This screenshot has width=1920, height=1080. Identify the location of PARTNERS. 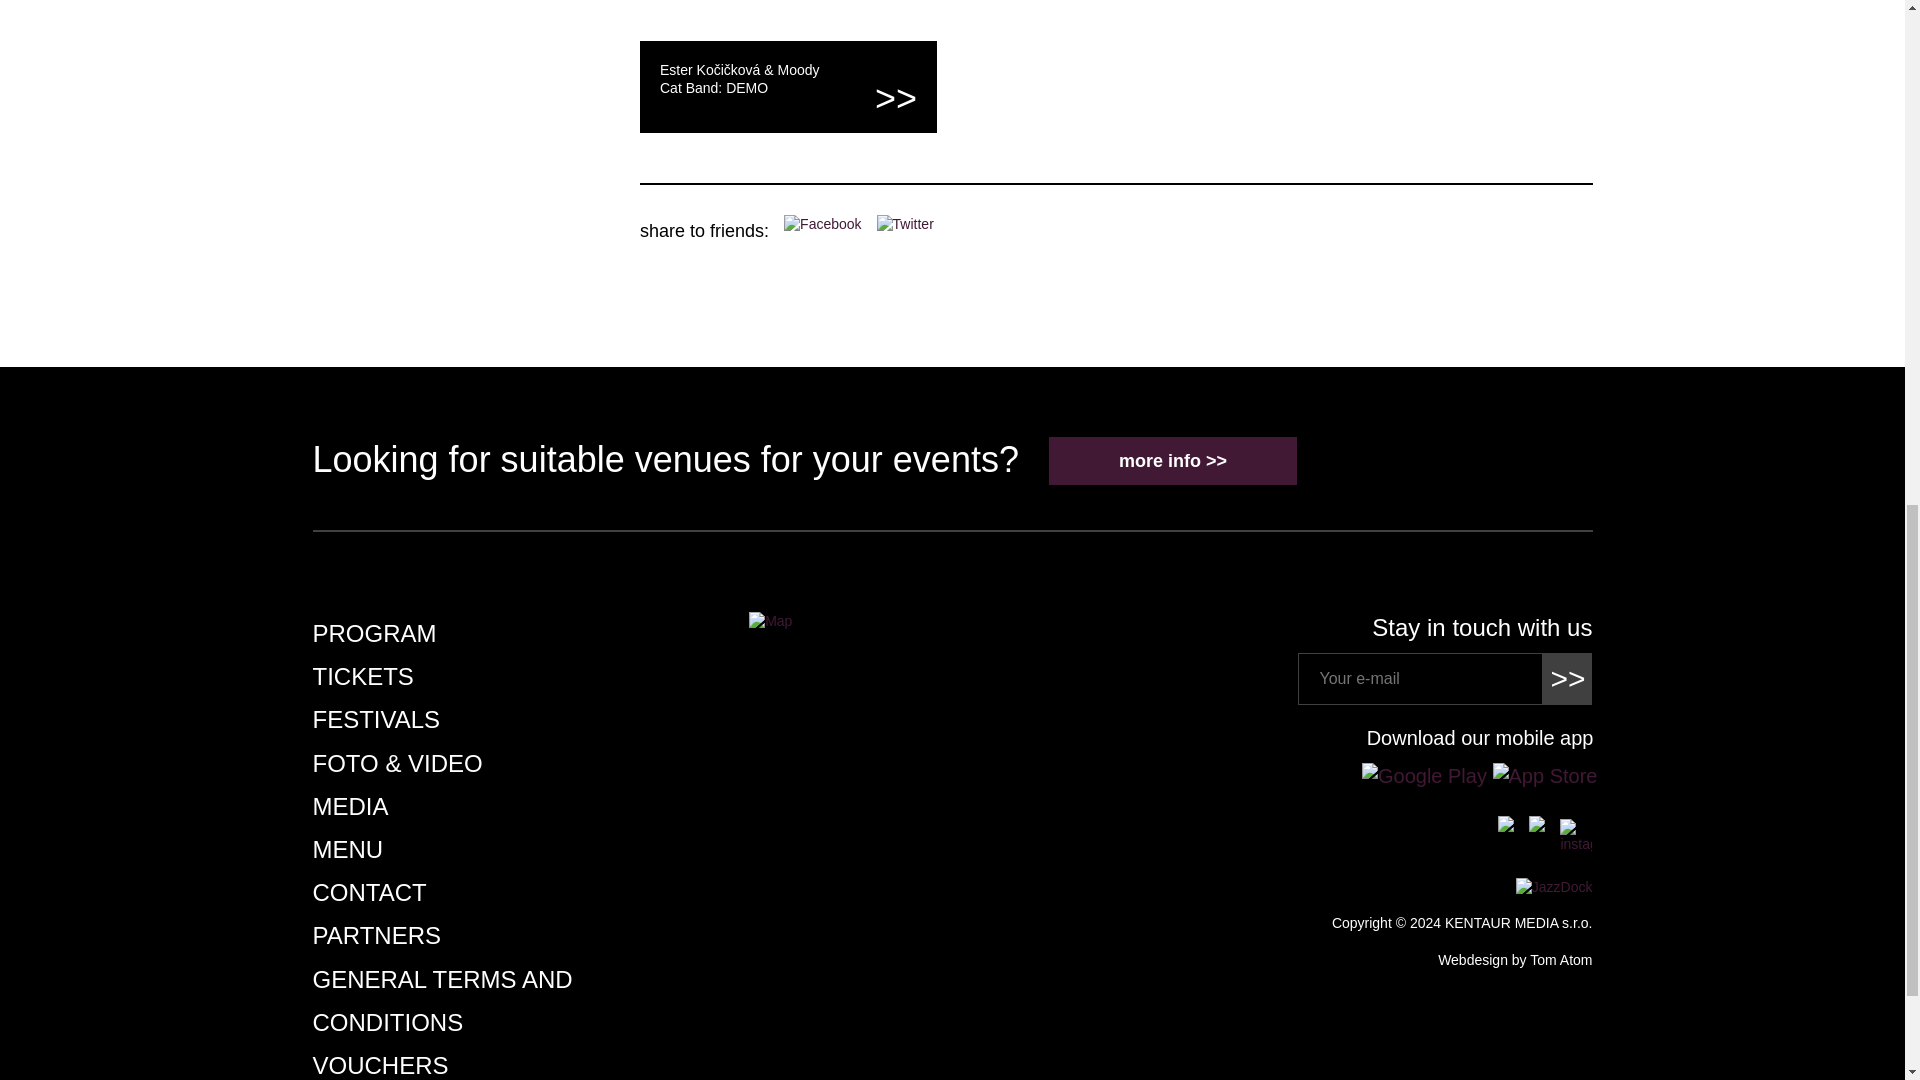
(375, 936).